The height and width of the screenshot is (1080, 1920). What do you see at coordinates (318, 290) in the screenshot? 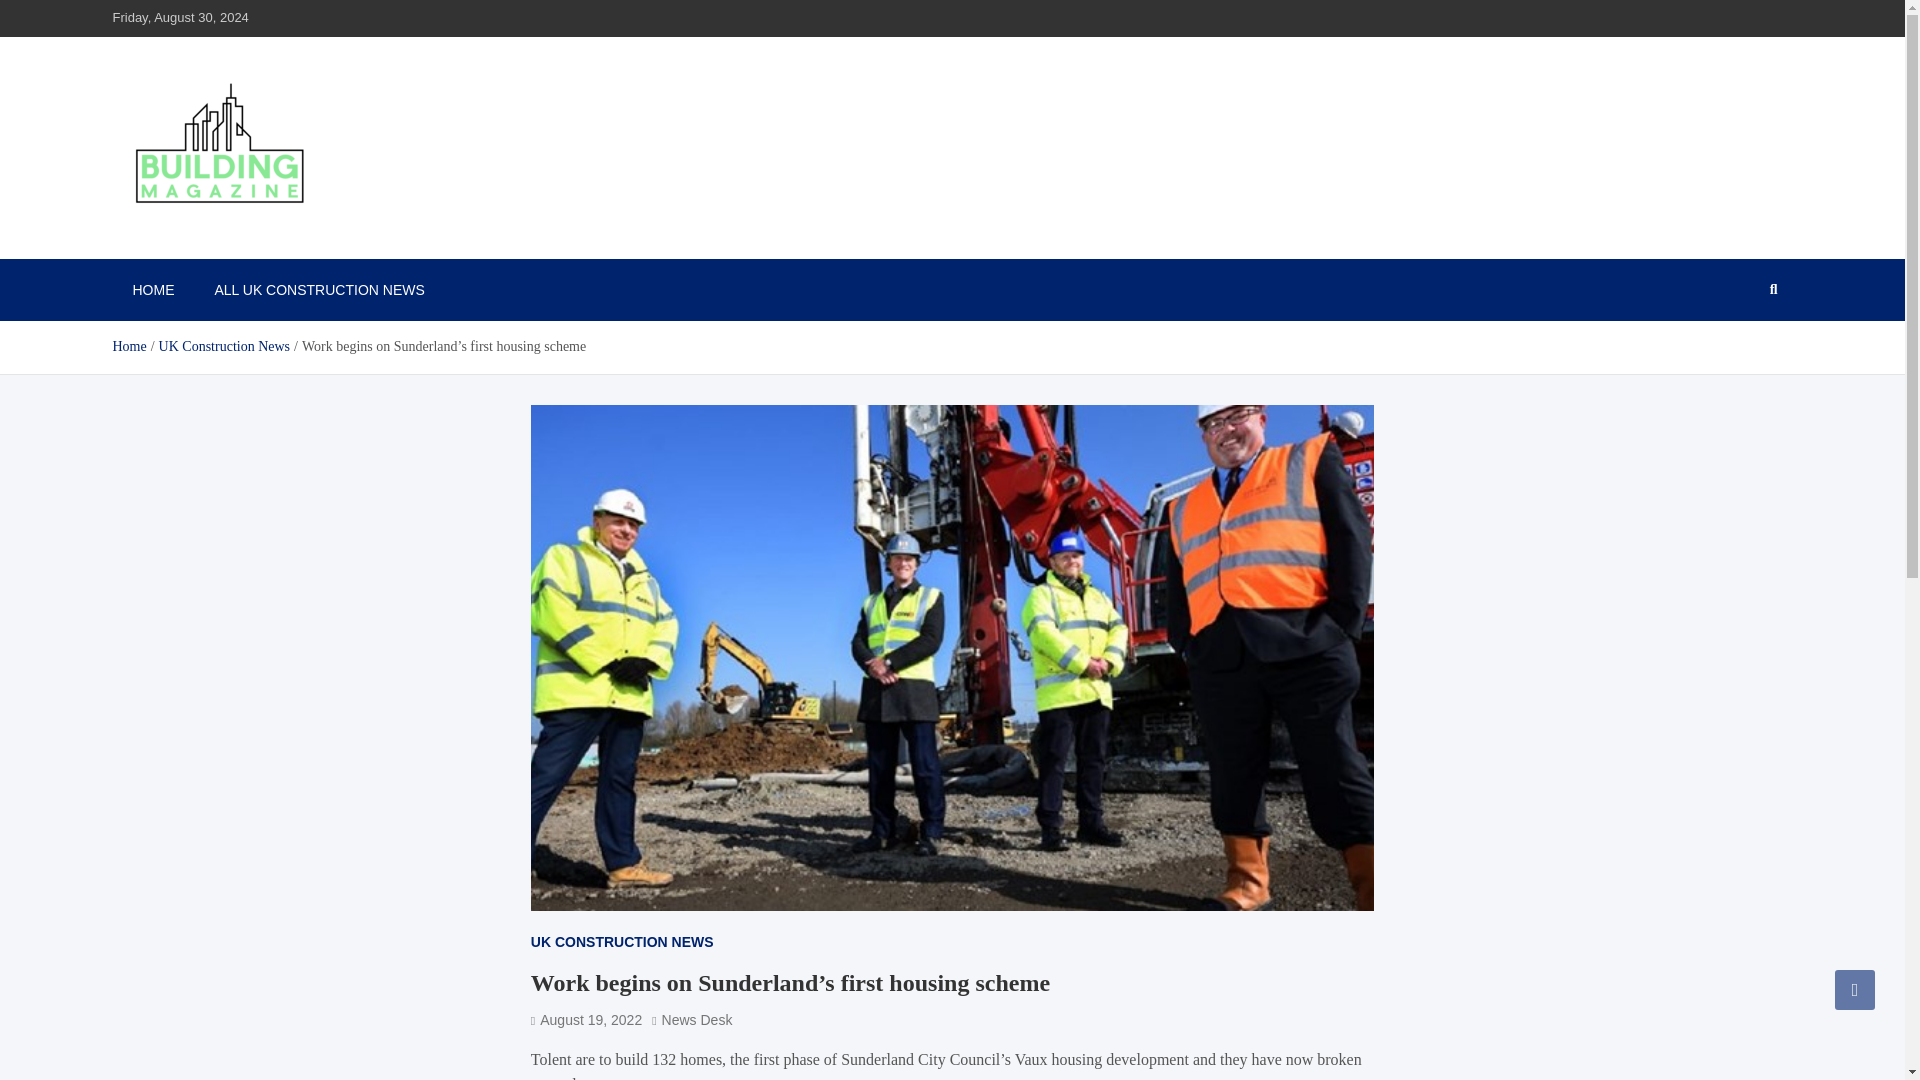
I see `ALL UK CONSTRUCTION NEWS` at bounding box center [318, 290].